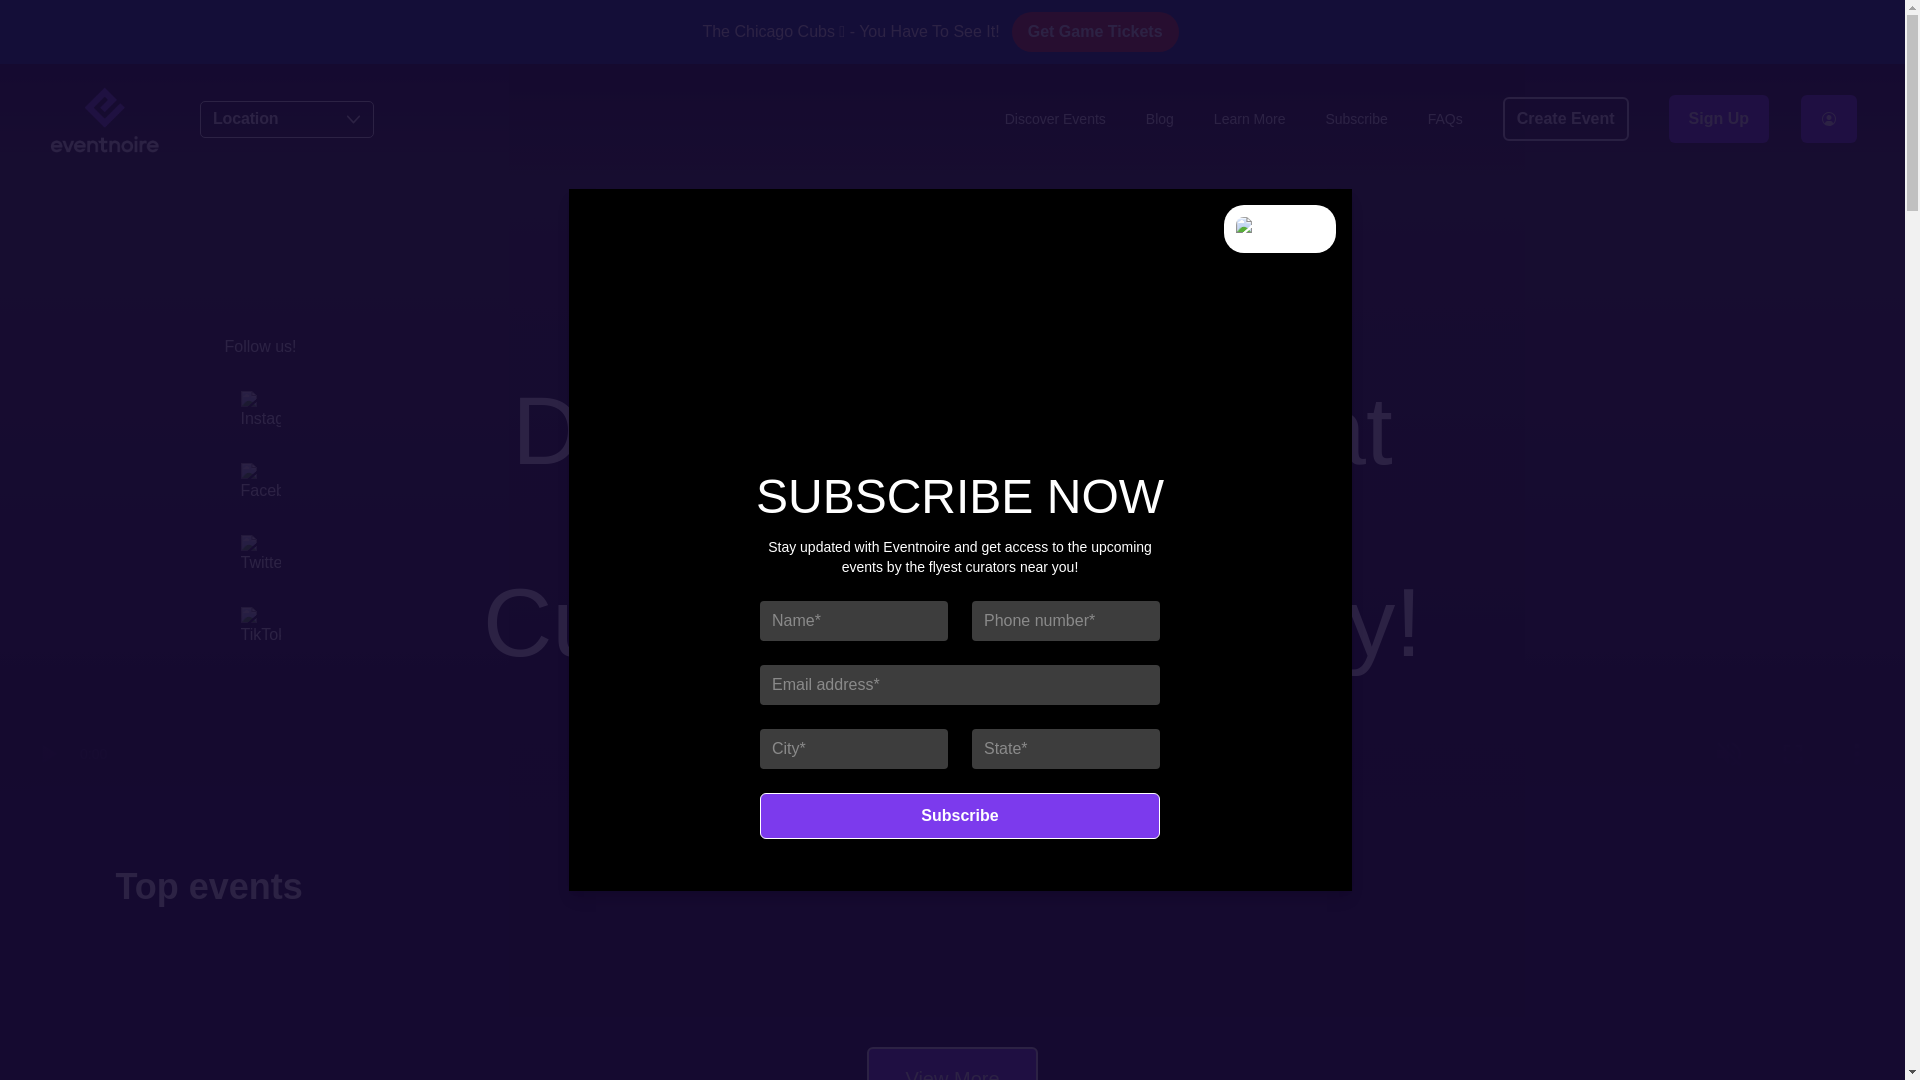  I want to click on Subscribe, so click(1355, 118).